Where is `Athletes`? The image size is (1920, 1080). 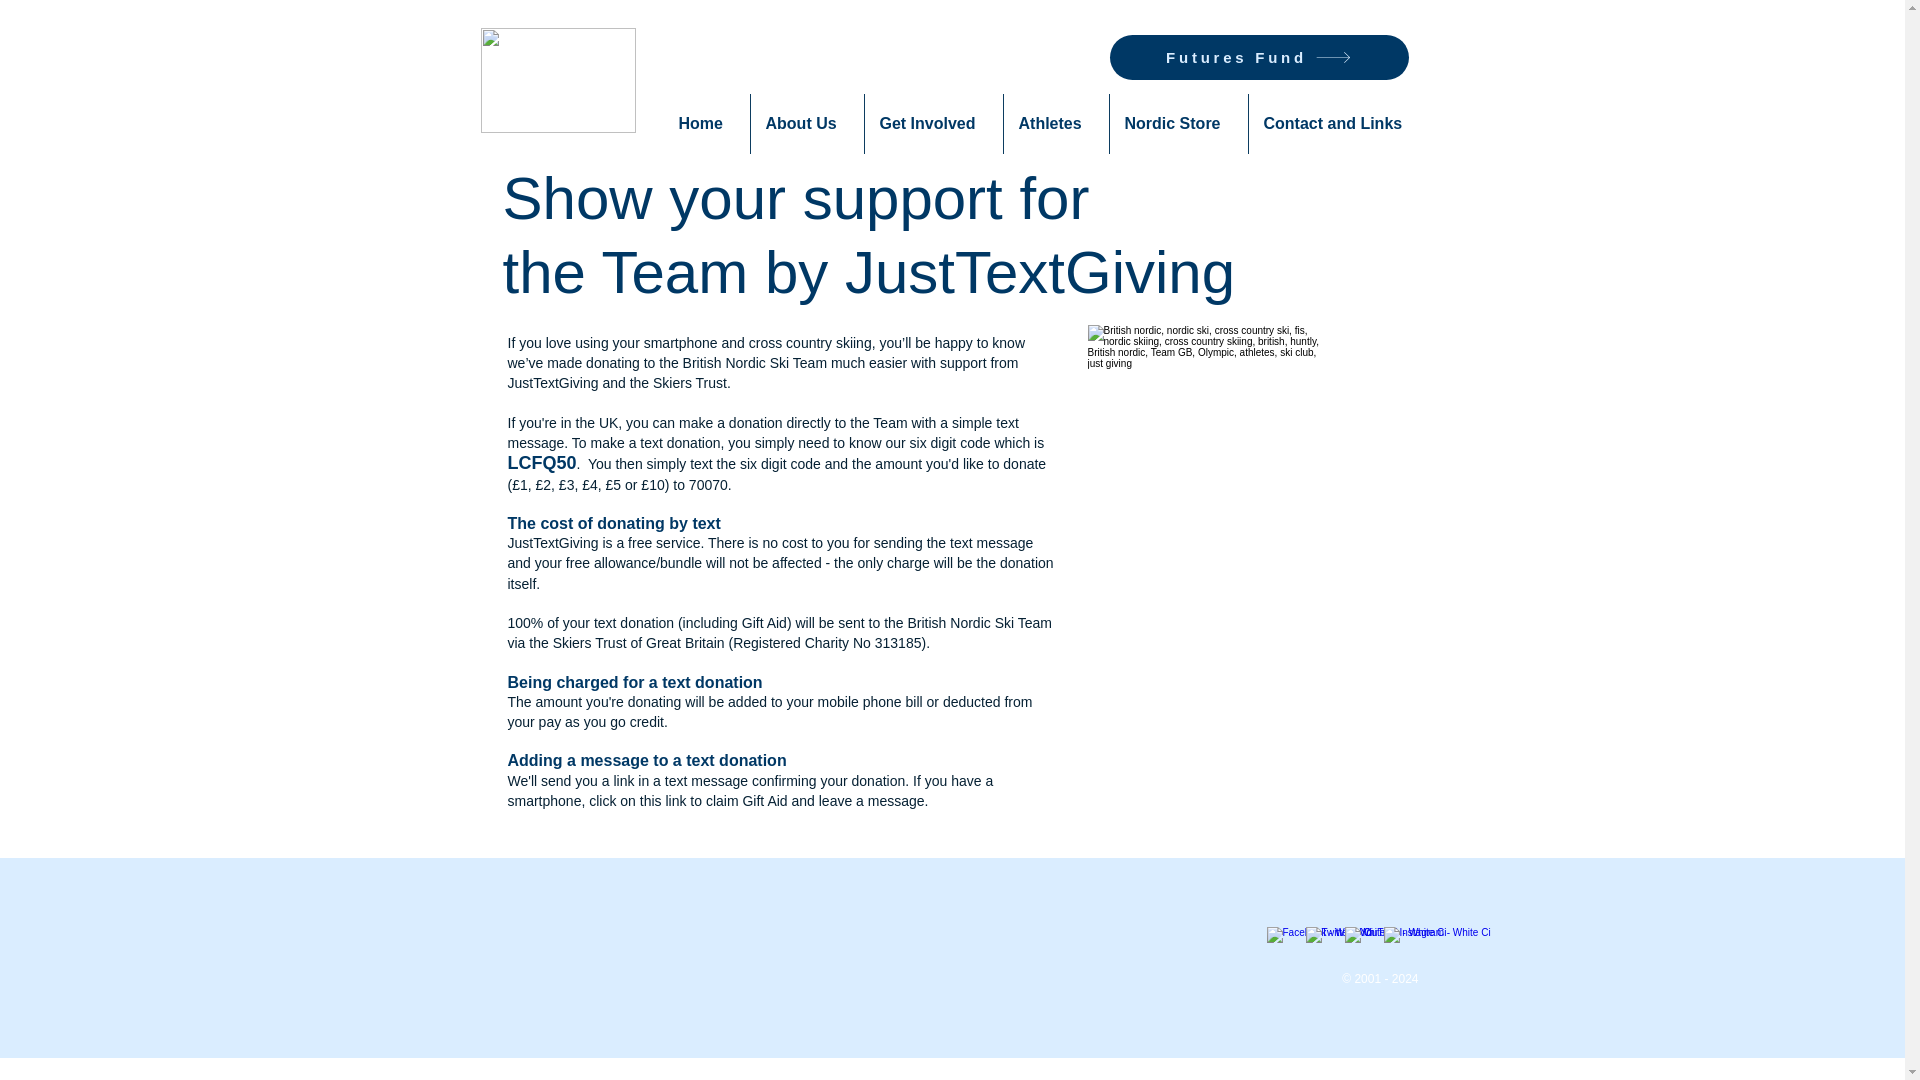 Athletes is located at coordinates (1056, 124).